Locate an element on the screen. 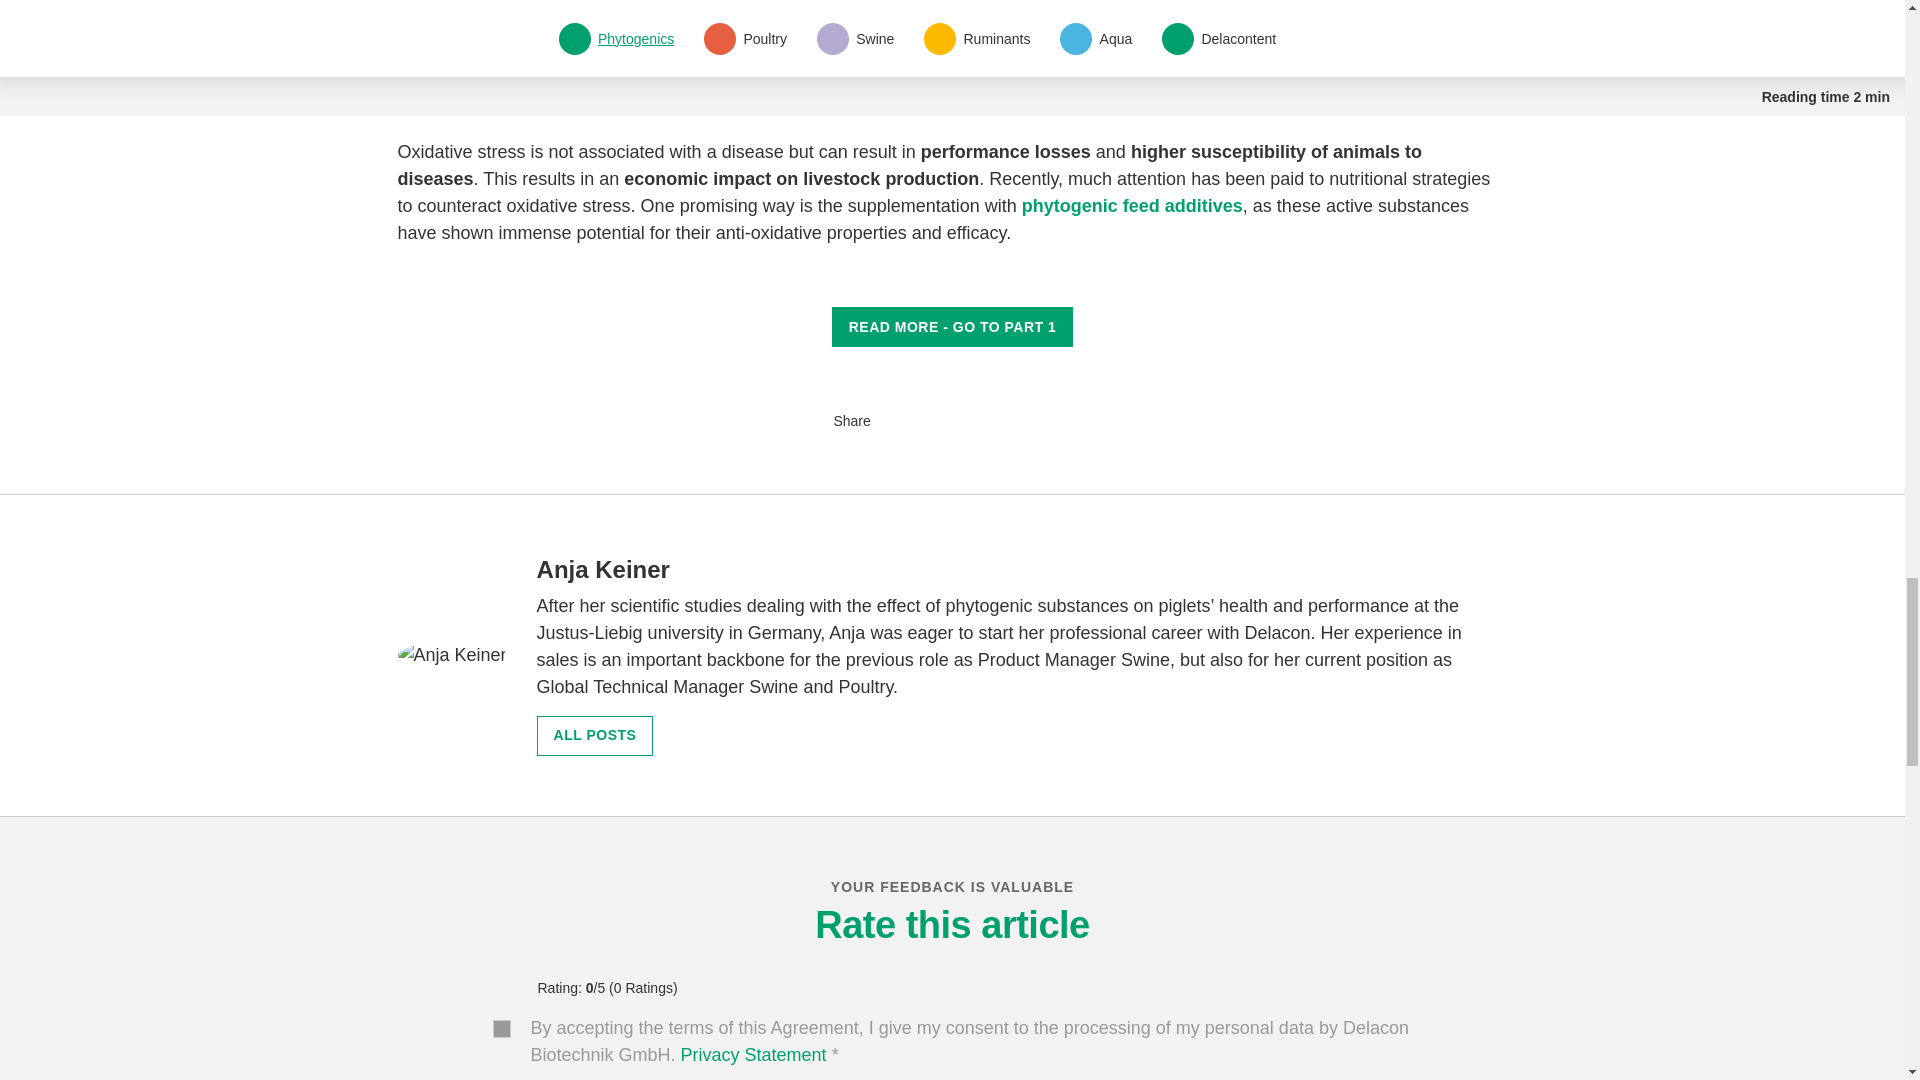 Image resolution: width=1920 pixels, height=1080 pixels. phytogenic feed additives is located at coordinates (1132, 206).